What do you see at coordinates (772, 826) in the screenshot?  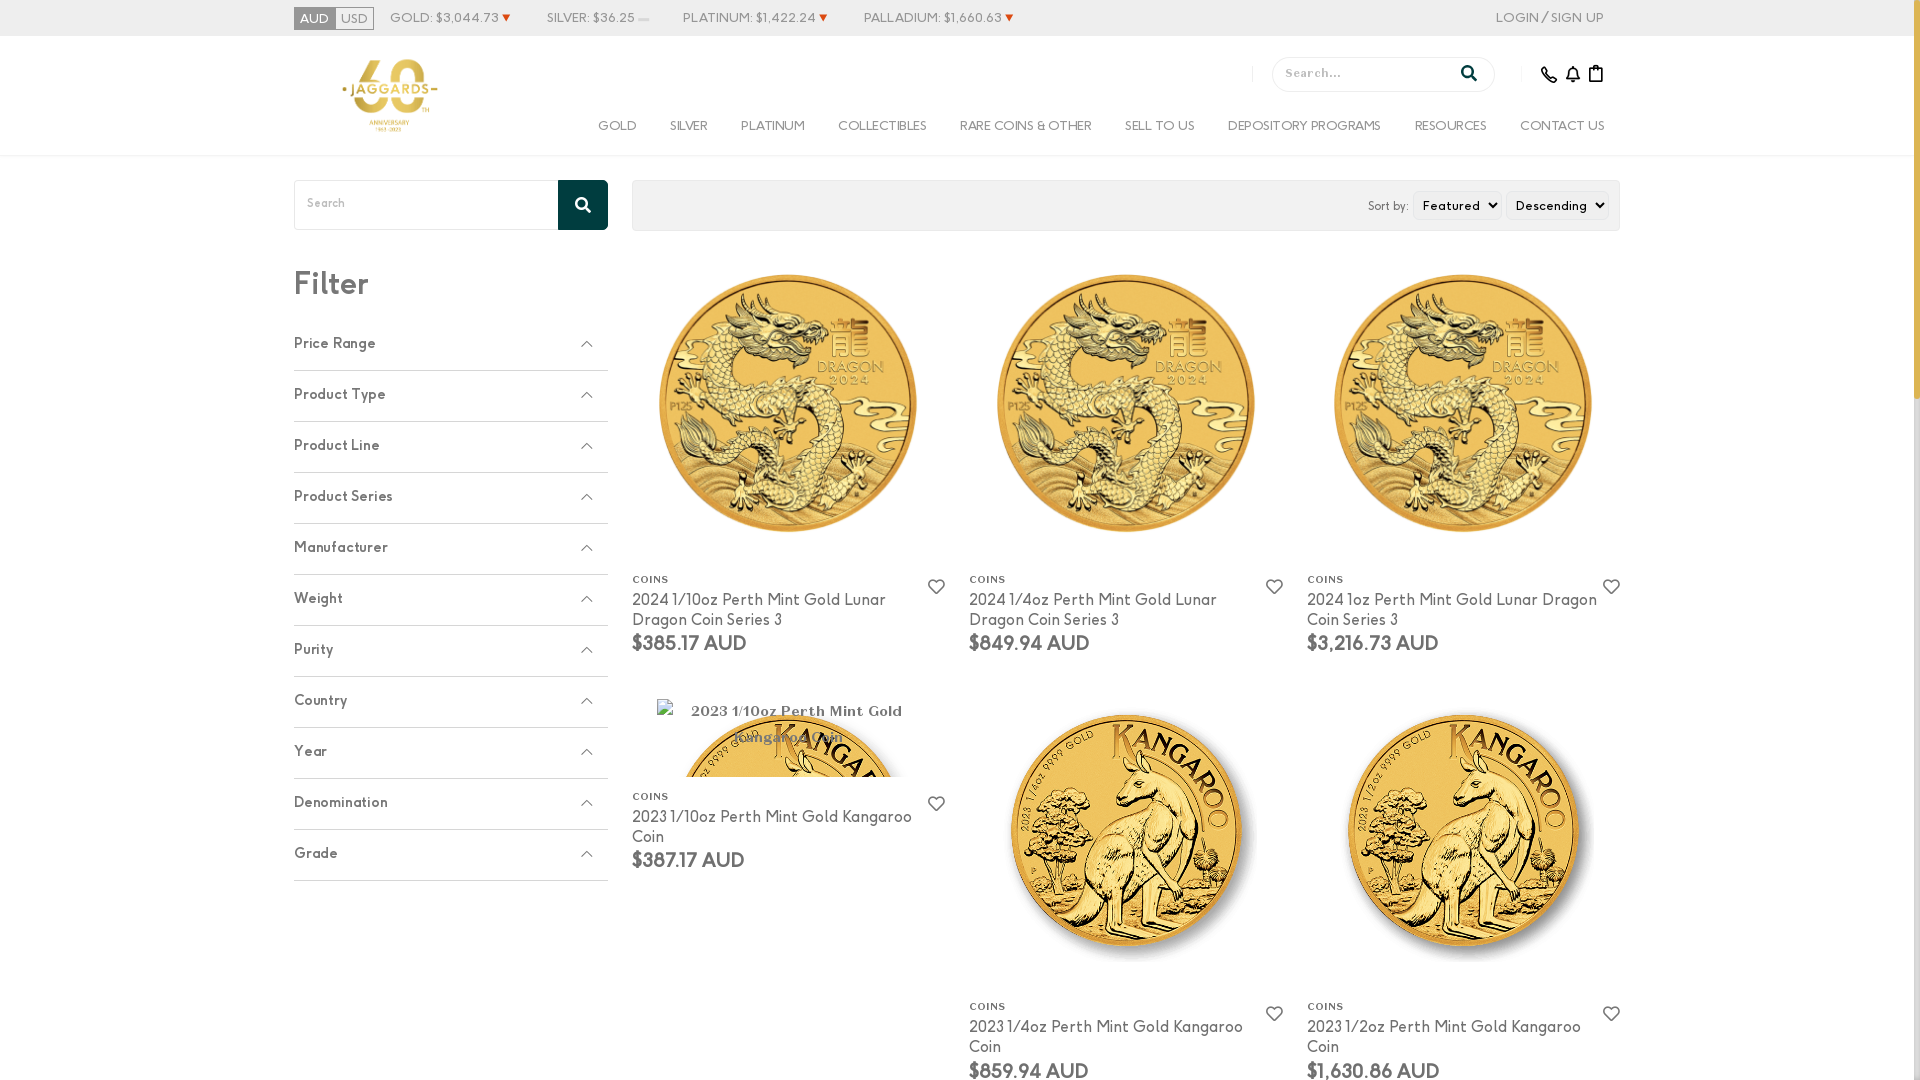 I see `2023 1/10oz Perth Mint Gold Kangaroo Coin` at bounding box center [772, 826].